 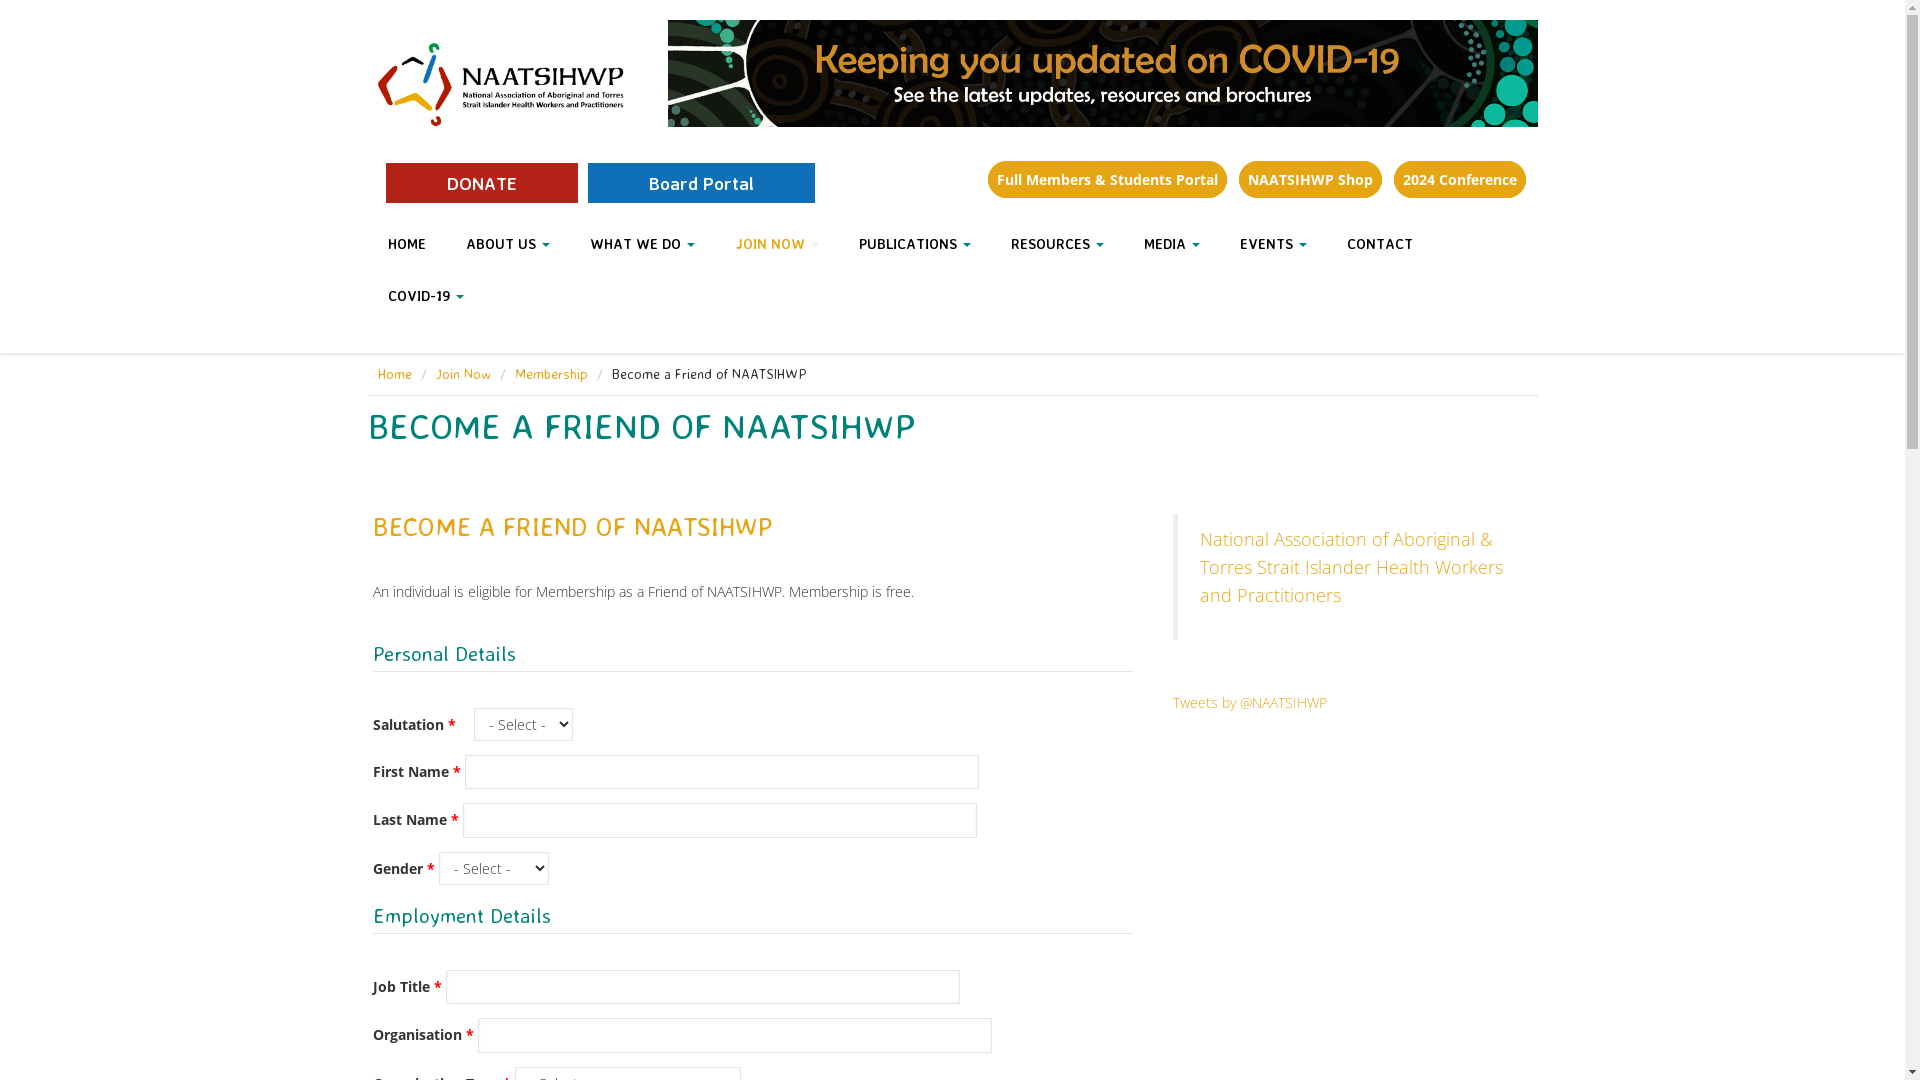 I want to click on Home, so click(x=395, y=374).